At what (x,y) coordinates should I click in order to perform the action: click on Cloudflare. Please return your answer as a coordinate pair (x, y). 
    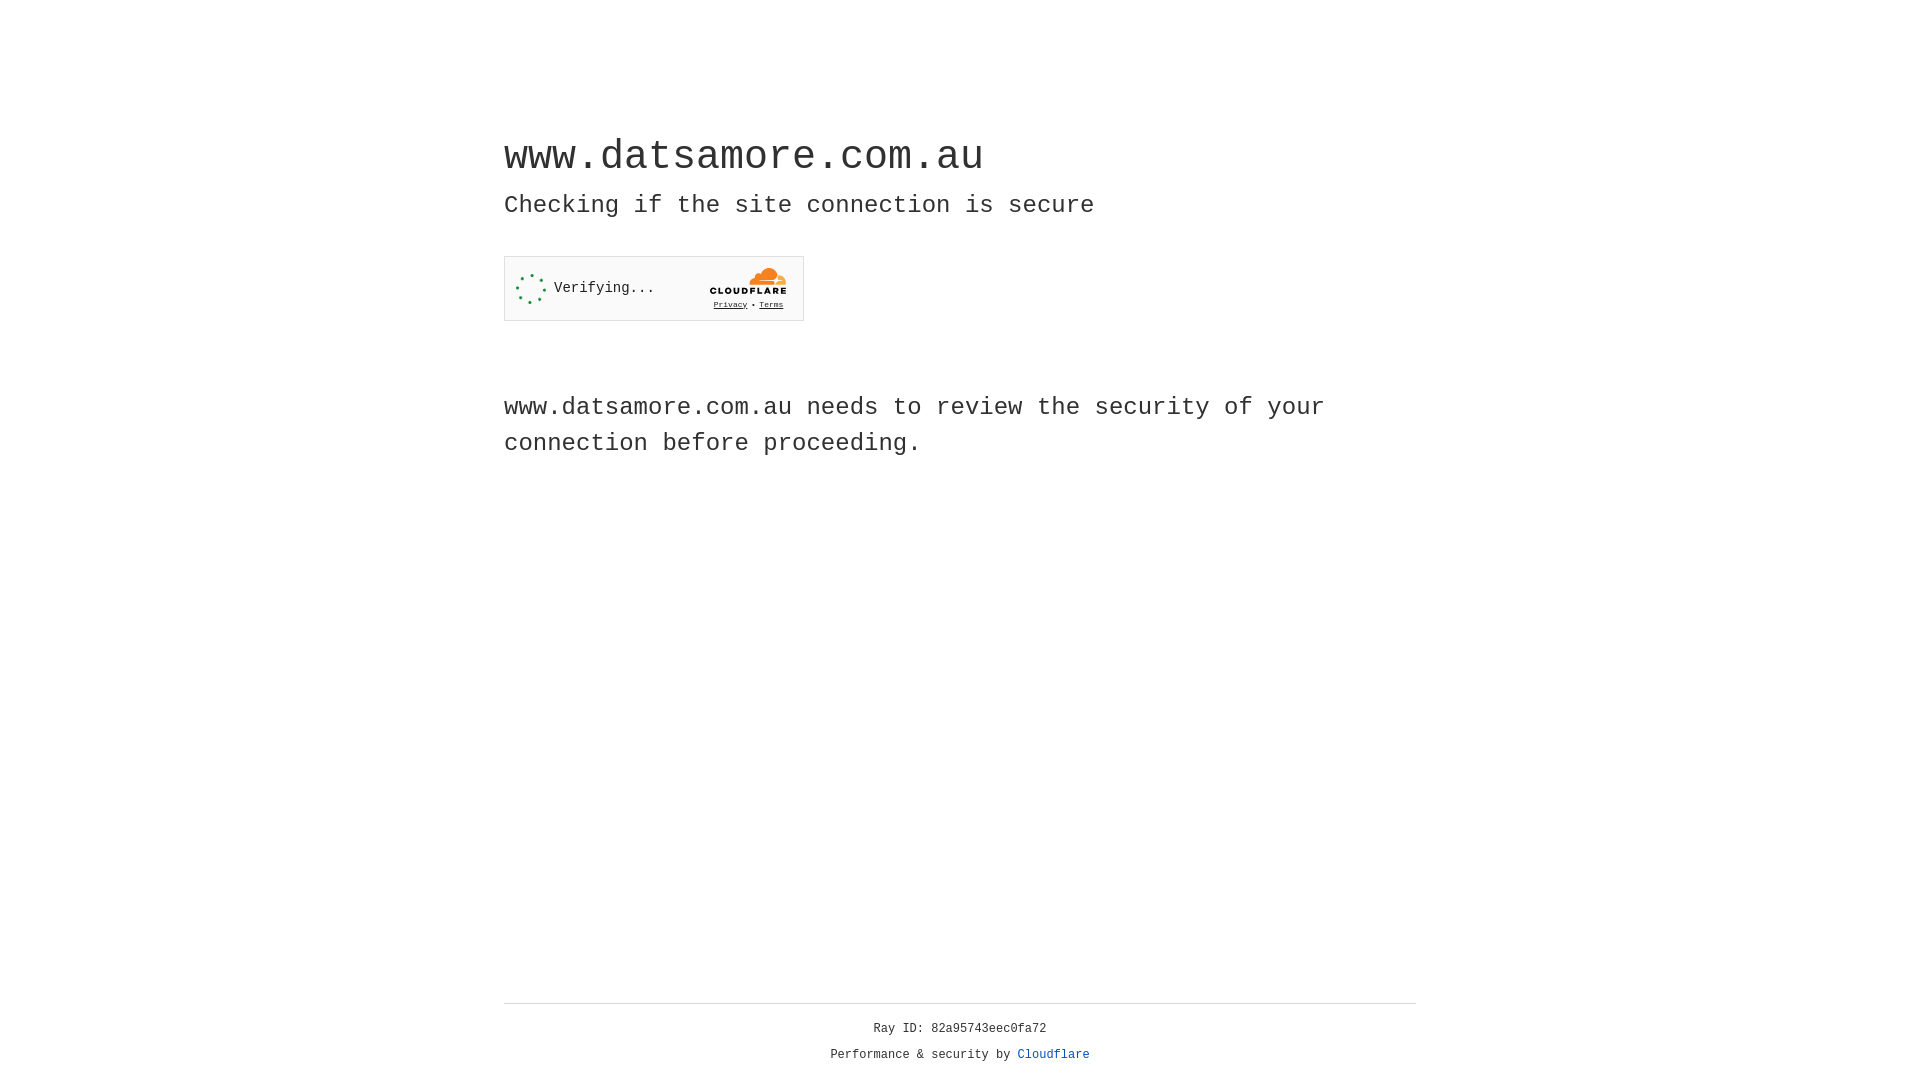
    Looking at the image, I should click on (1054, 1055).